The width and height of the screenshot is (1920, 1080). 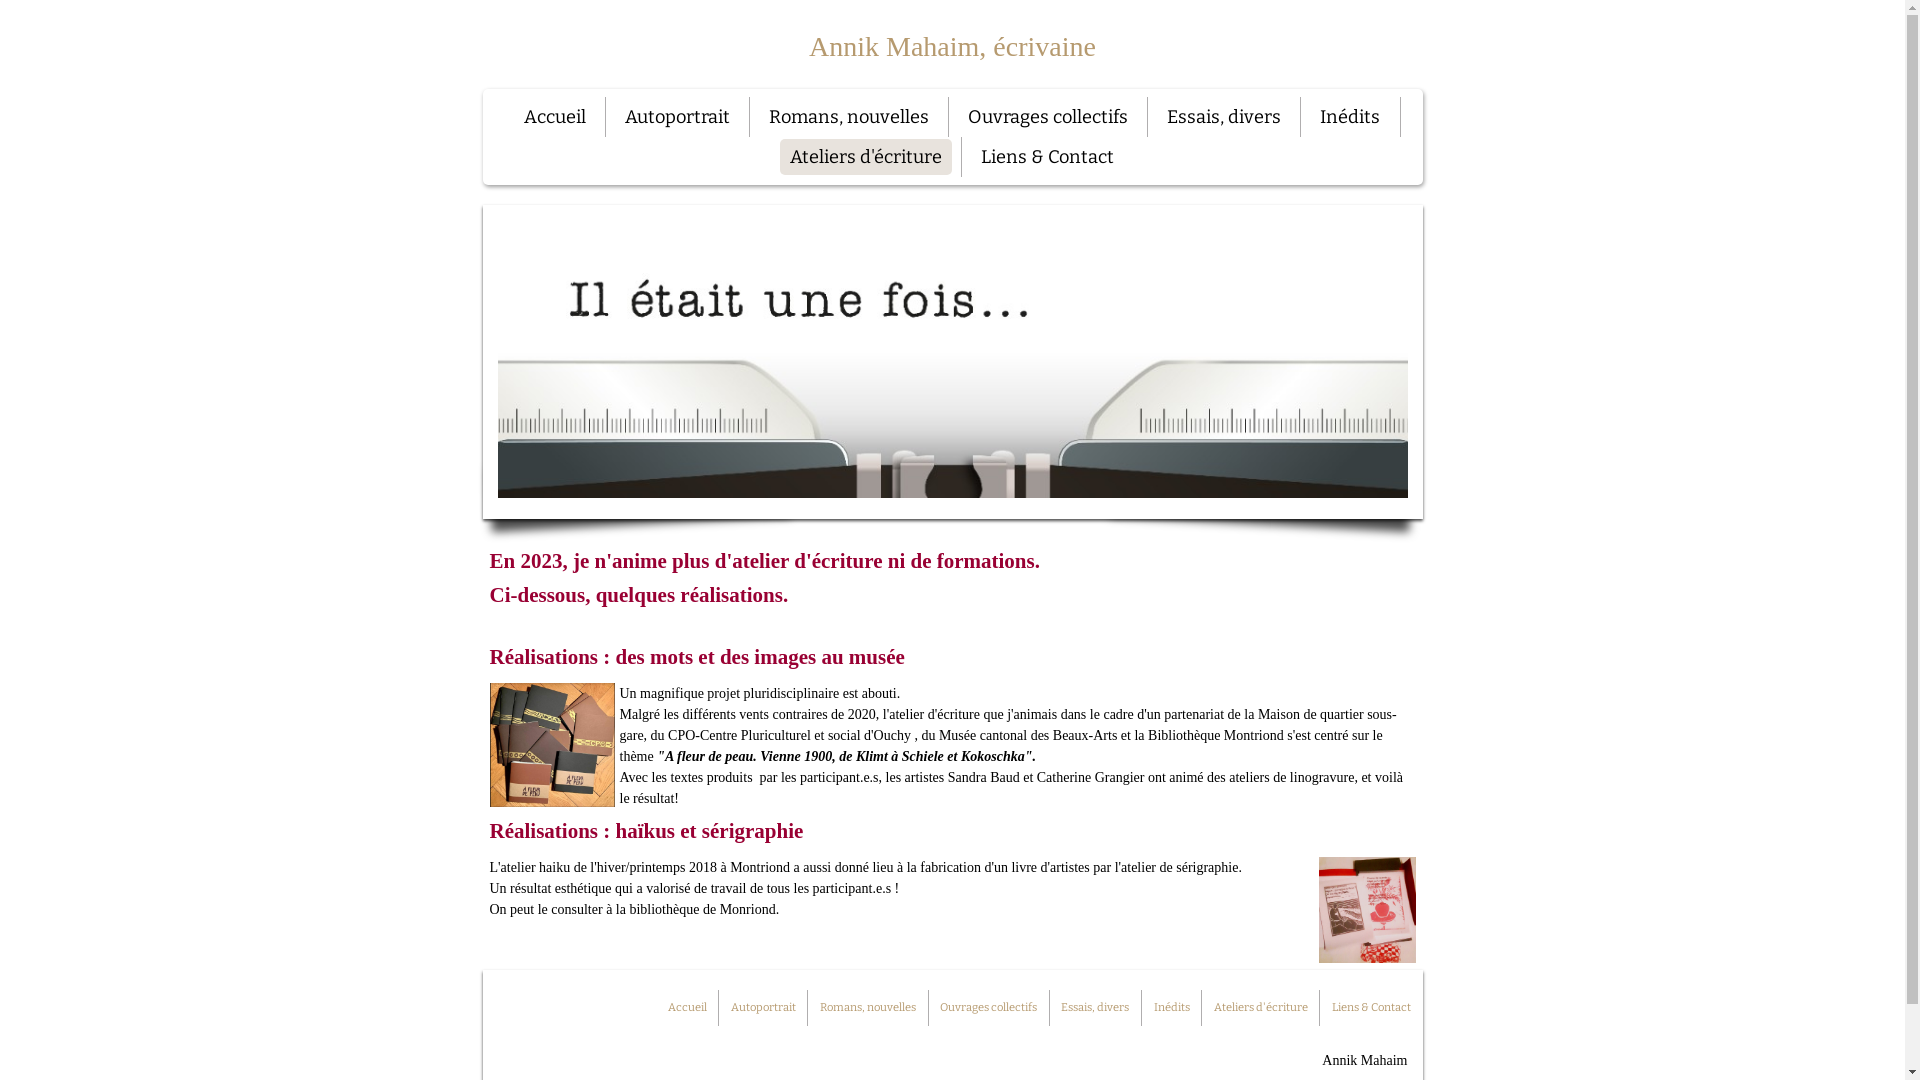 I want to click on Ouvrages collectifs, so click(x=1048, y=117).